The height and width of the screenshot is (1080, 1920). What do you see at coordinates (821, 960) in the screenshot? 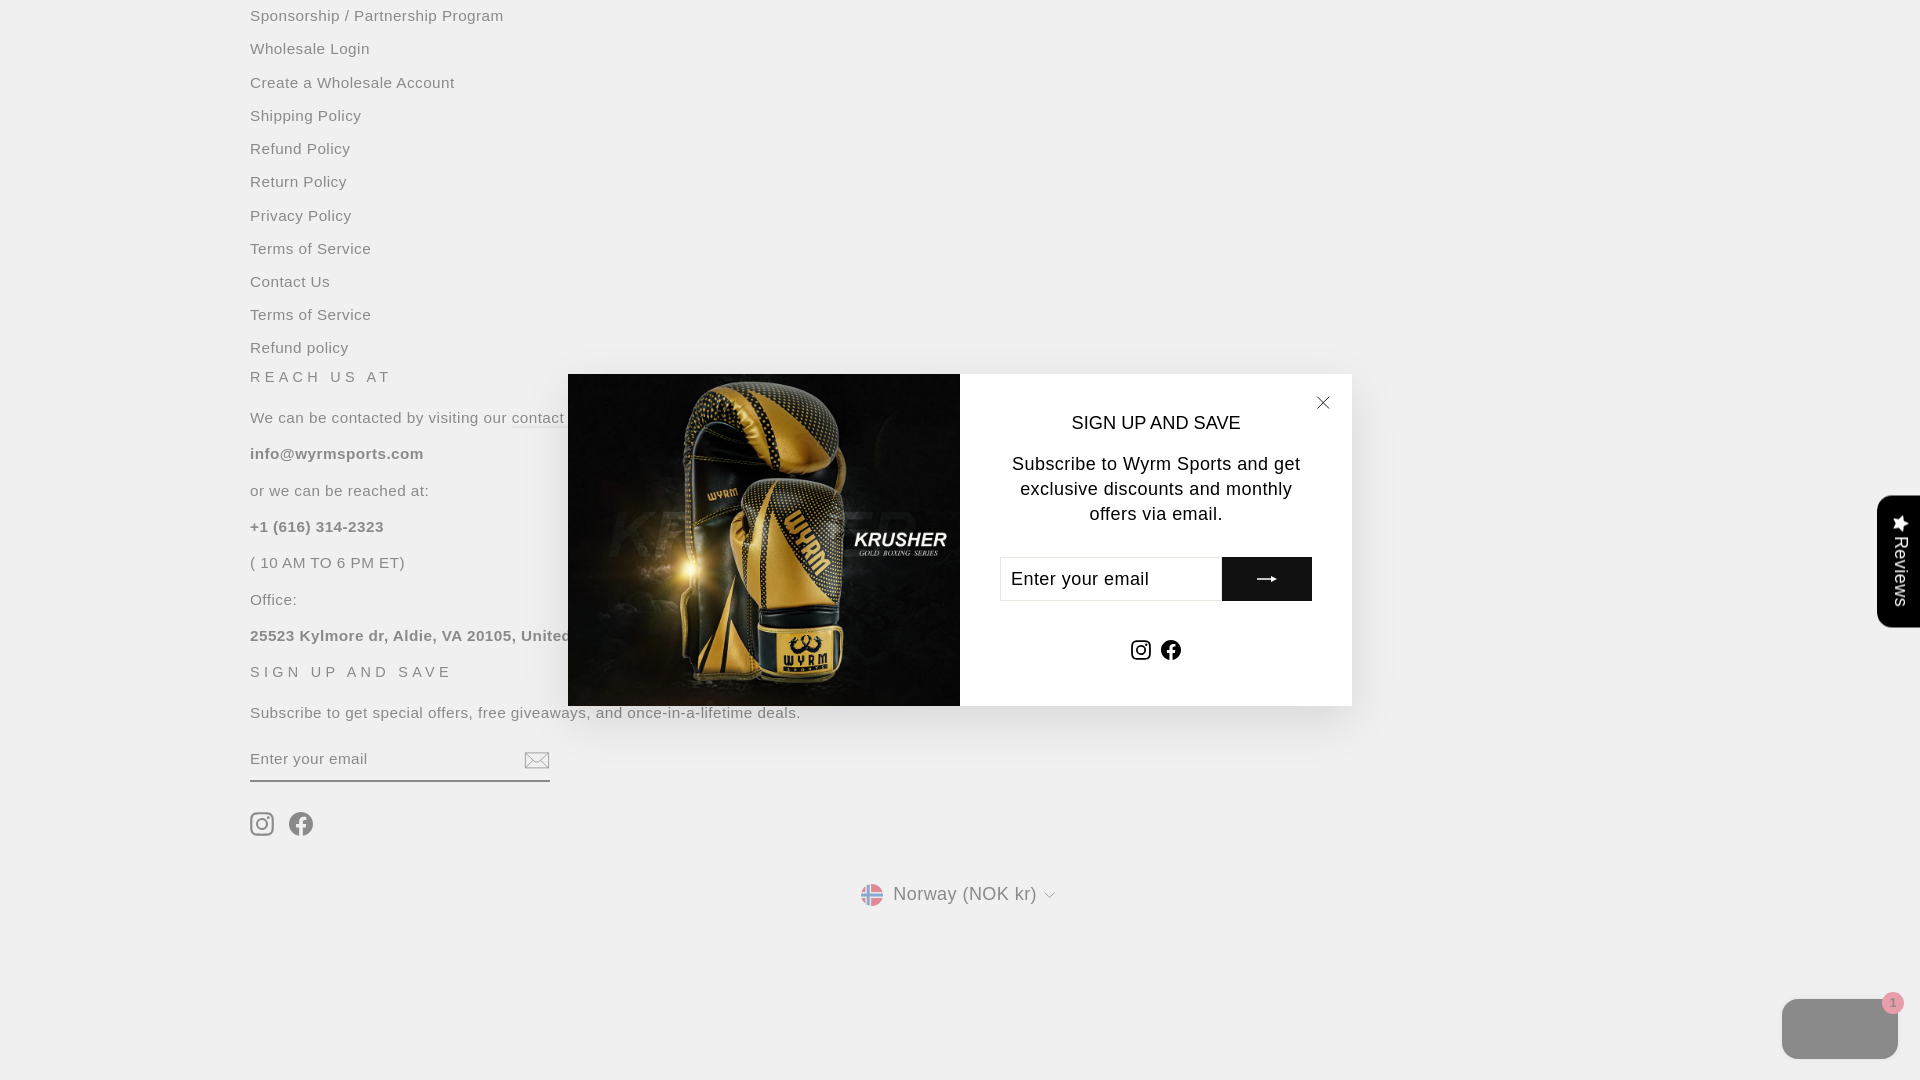
I see `Diners Club` at bounding box center [821, 960].